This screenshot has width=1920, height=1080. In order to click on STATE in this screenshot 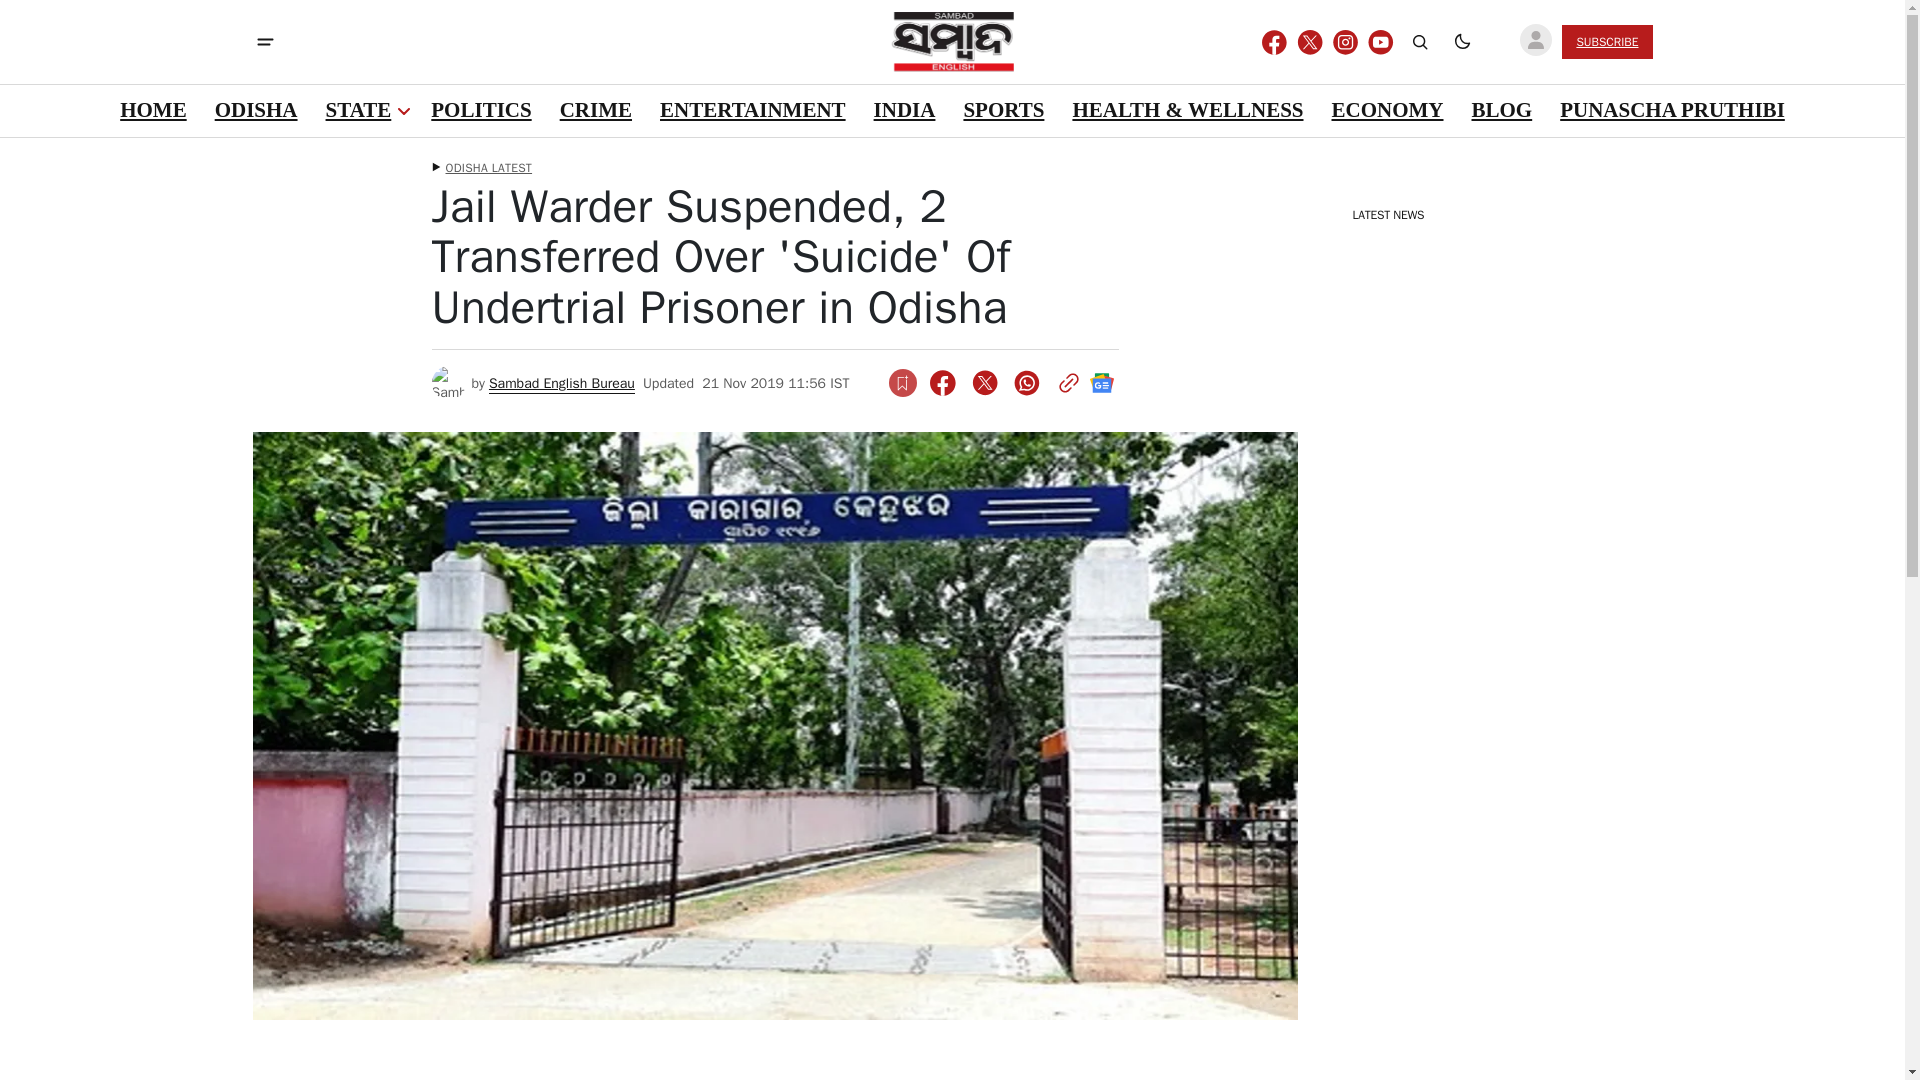, I will do `click(358, 111)`.